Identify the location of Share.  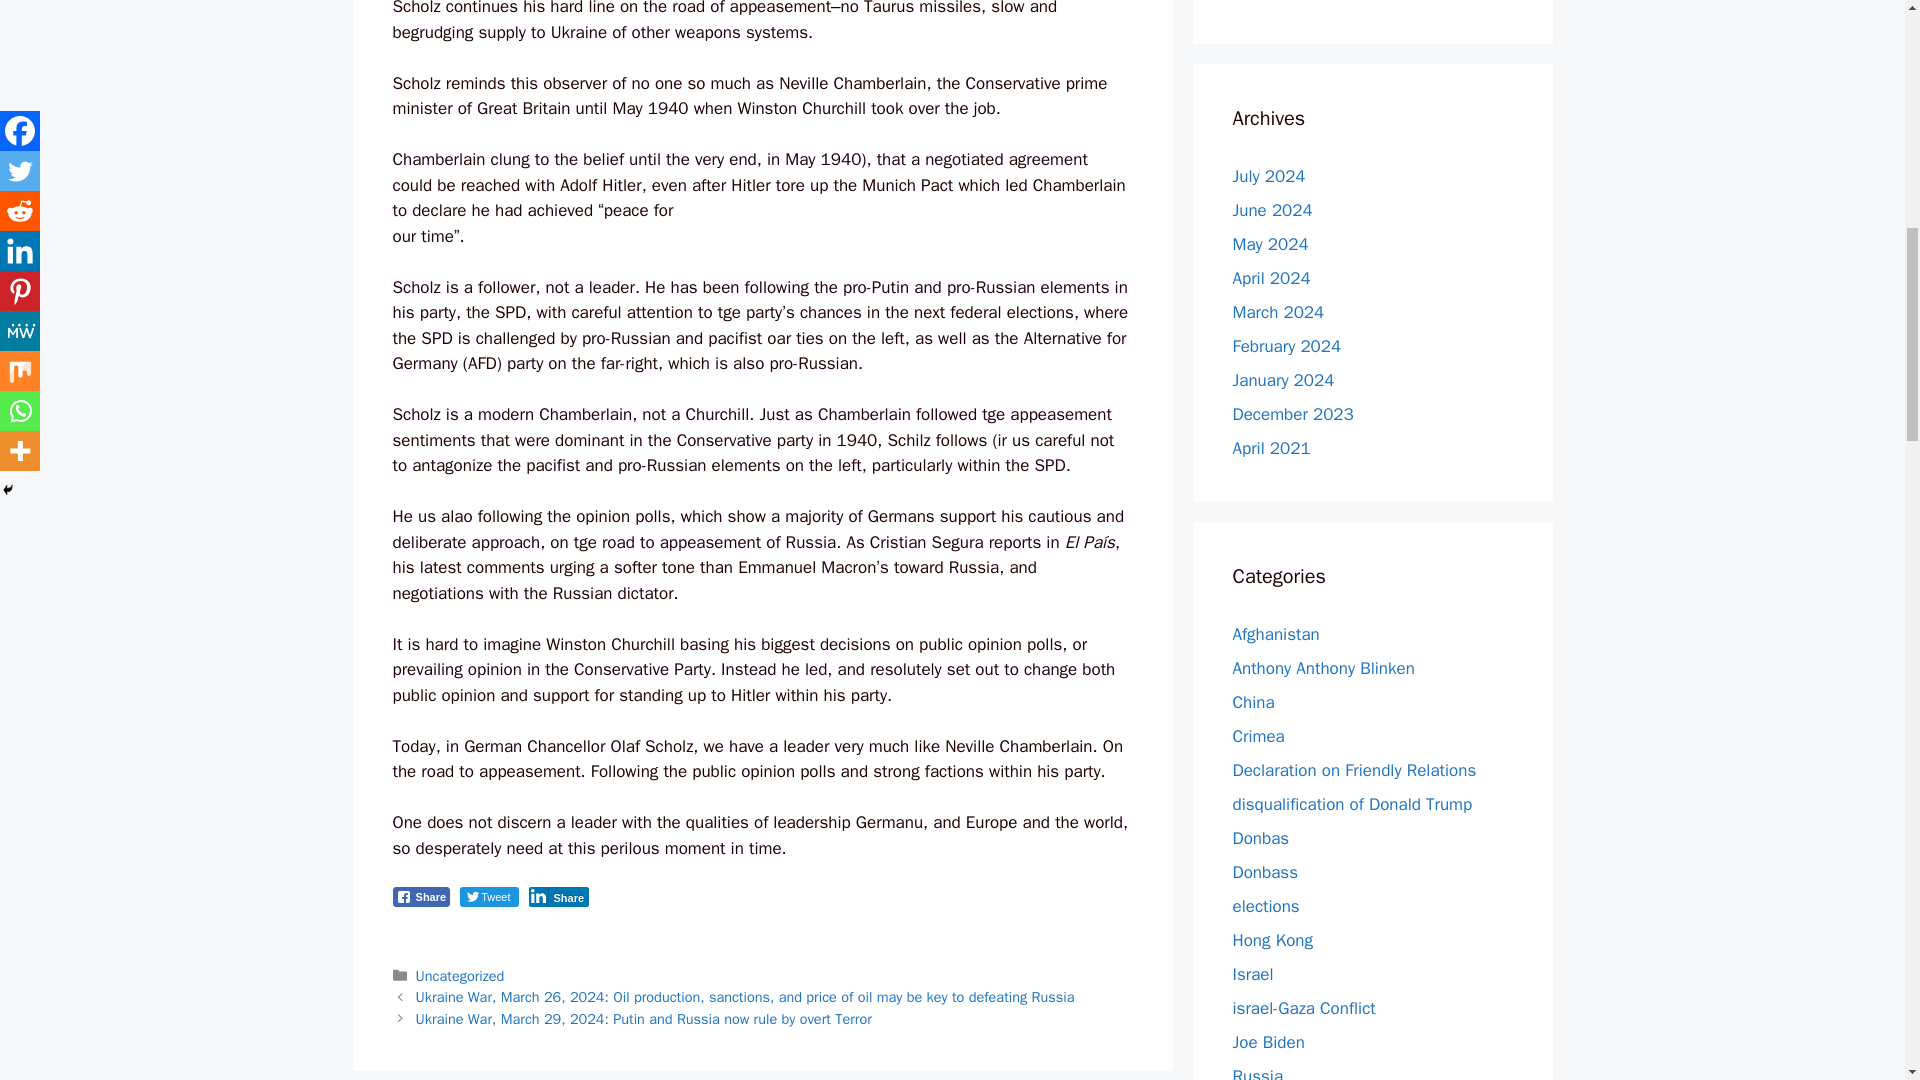
(420, 896).